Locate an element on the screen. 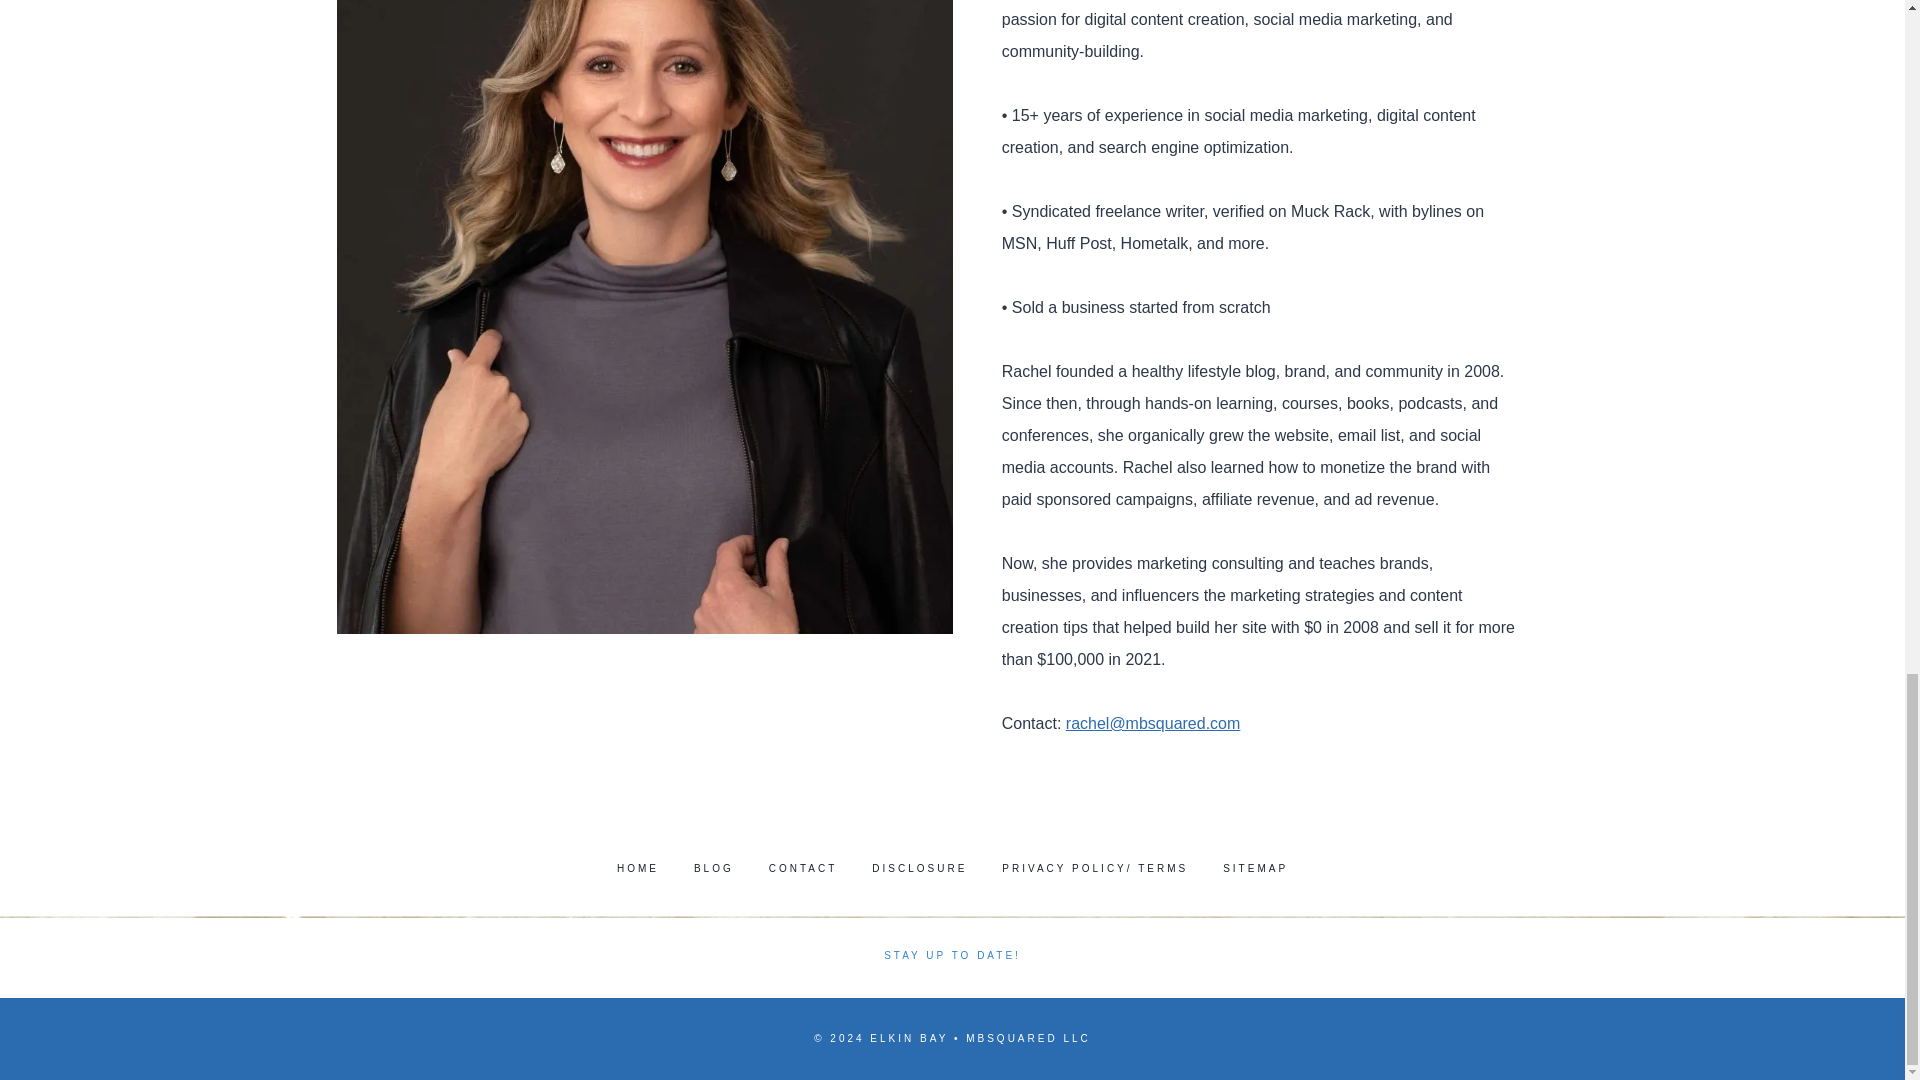 The width and height of the screenshot is (1920, 1080). SITEMAP is located at coordinates (1255, 868).